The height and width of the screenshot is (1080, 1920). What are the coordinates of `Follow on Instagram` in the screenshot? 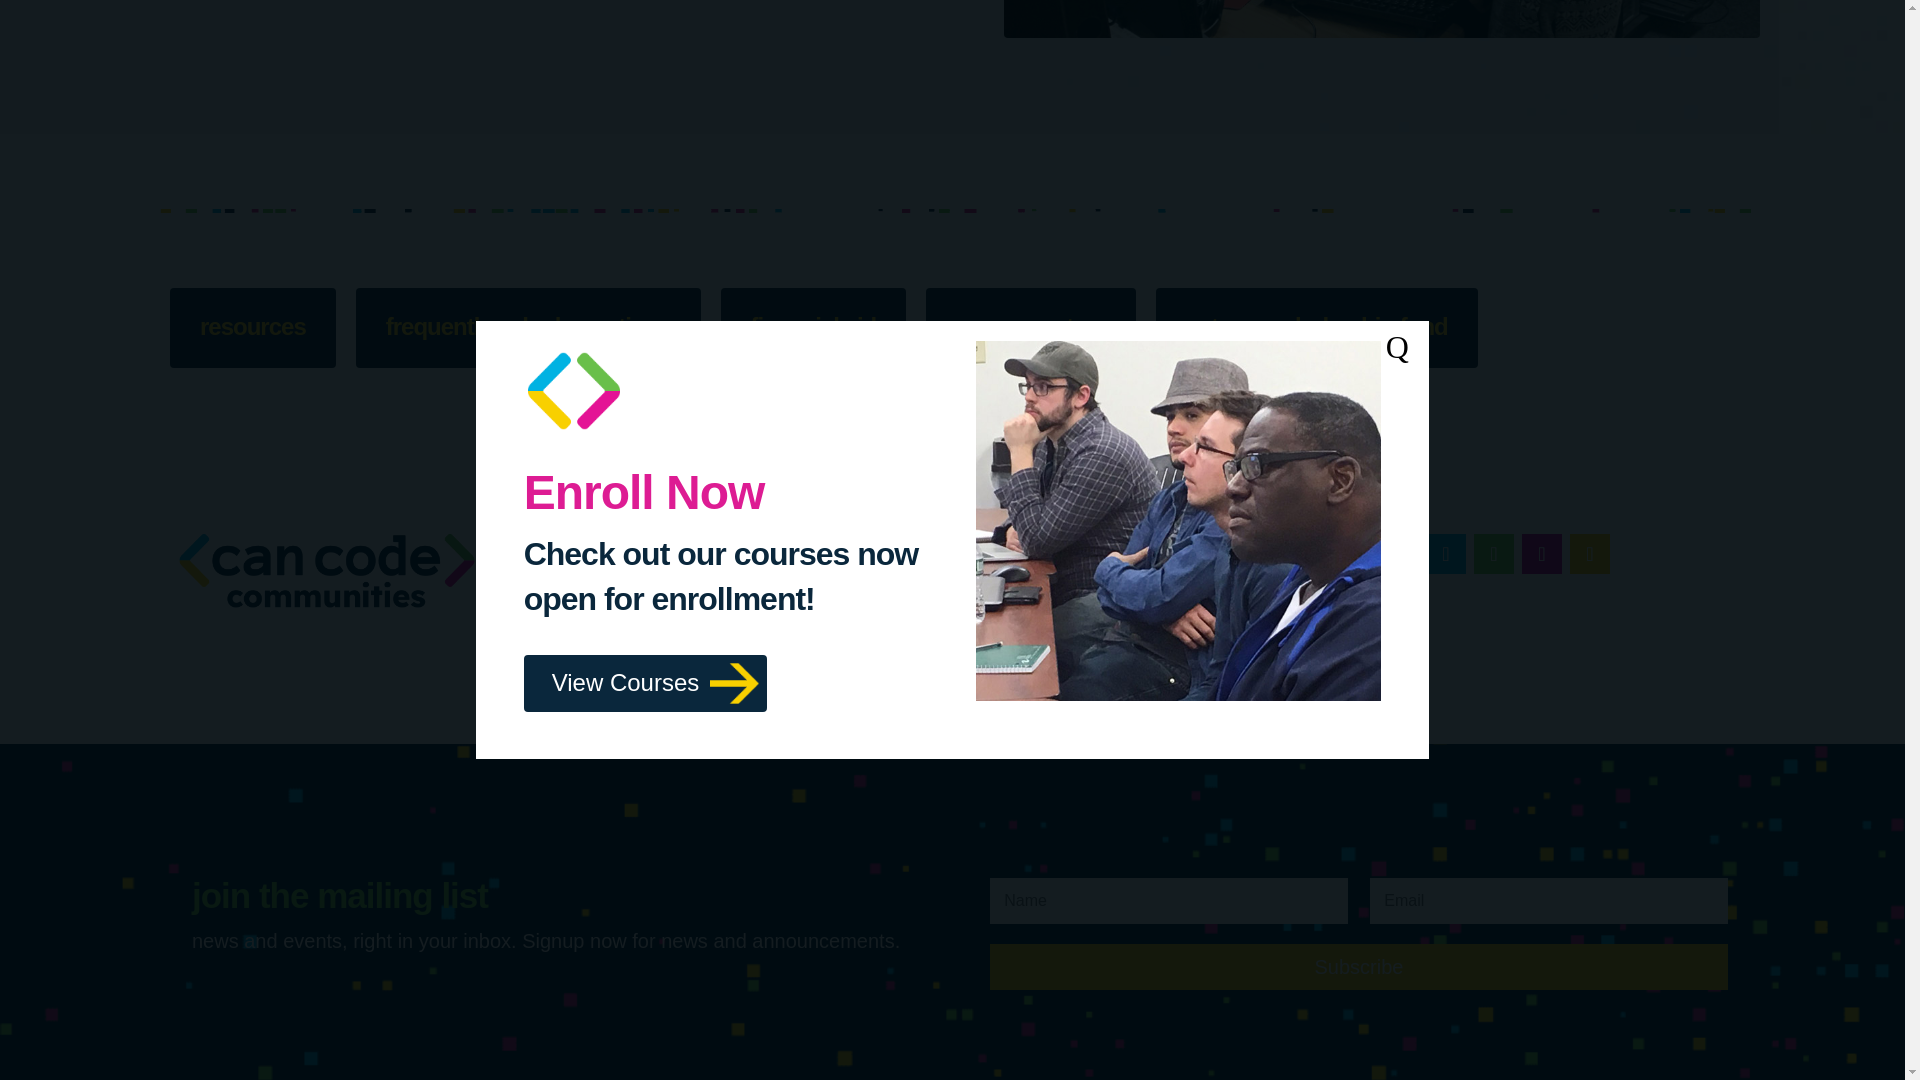 It's located at (1590, 553).